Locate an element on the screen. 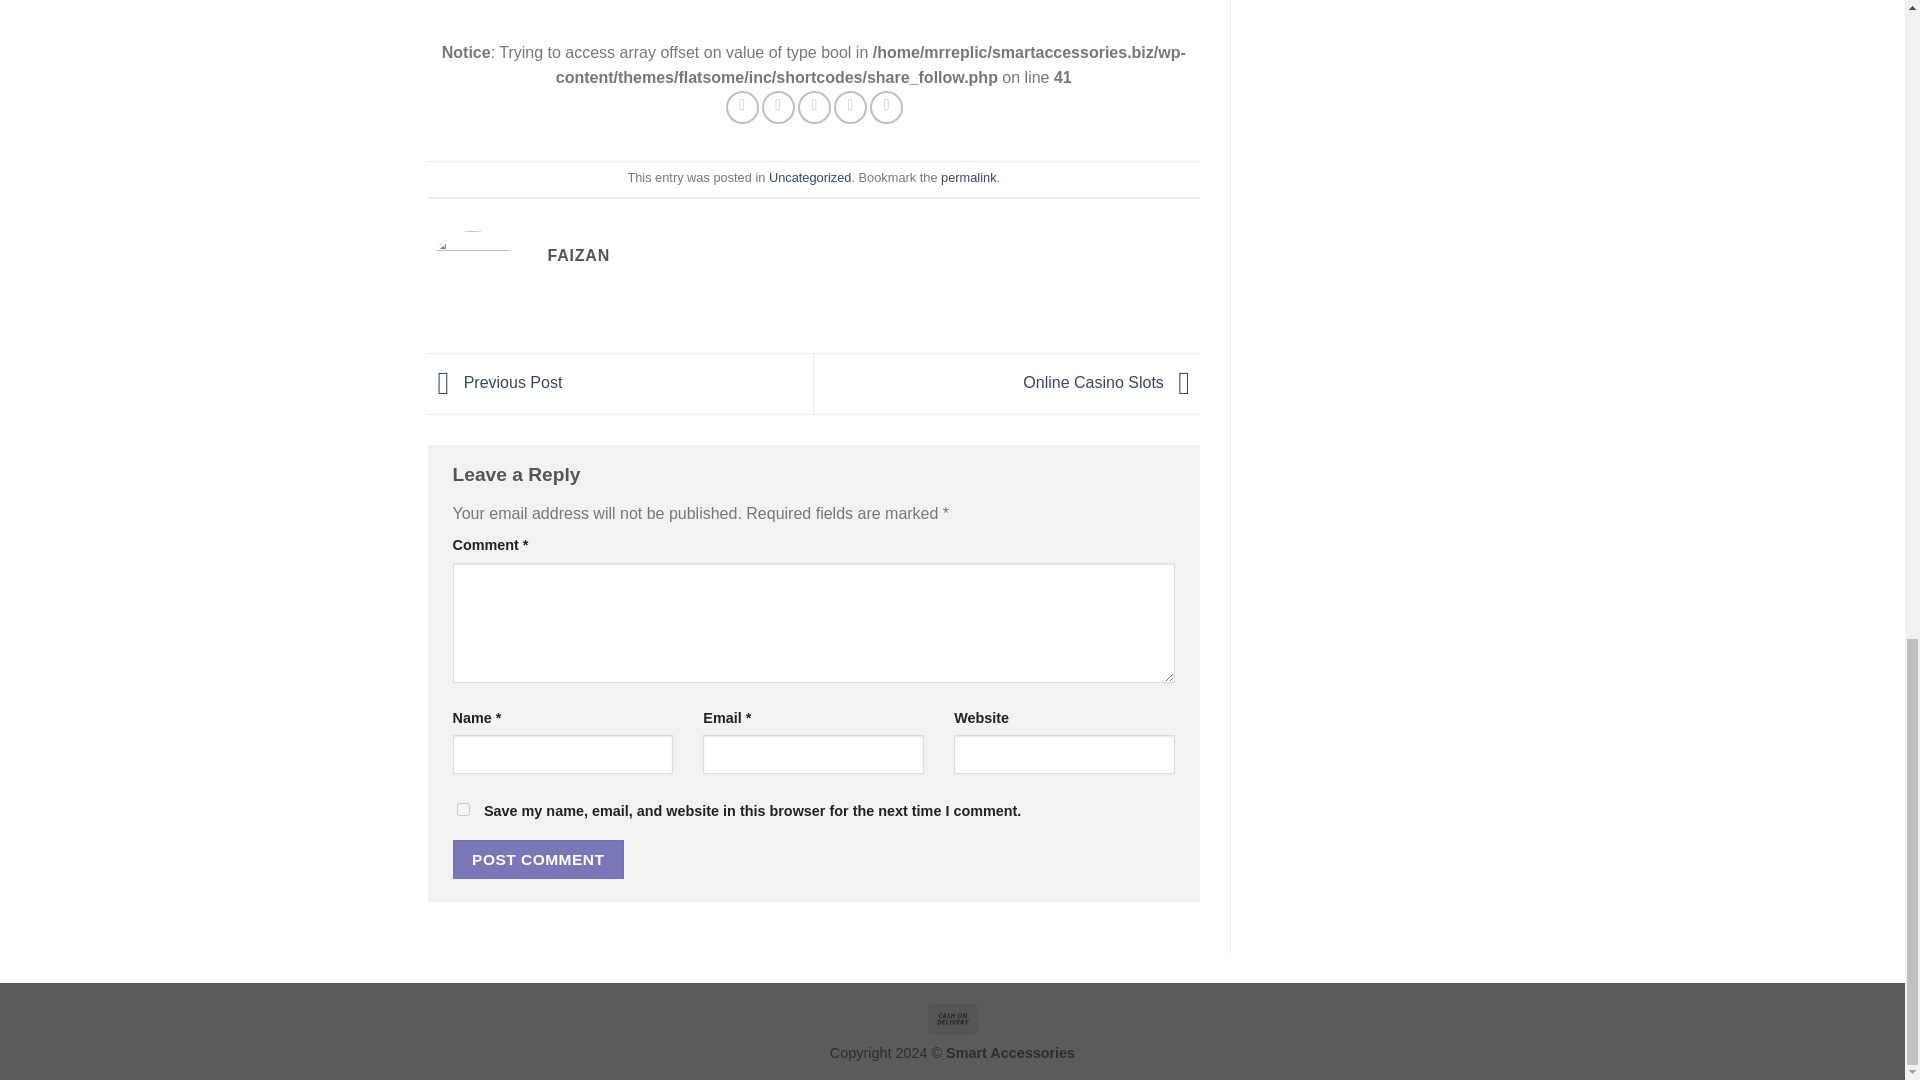 This screenshot has width=1920, height=1080. Permalink to Finding Cheap Essays Online is located at coordinates (968, 176).